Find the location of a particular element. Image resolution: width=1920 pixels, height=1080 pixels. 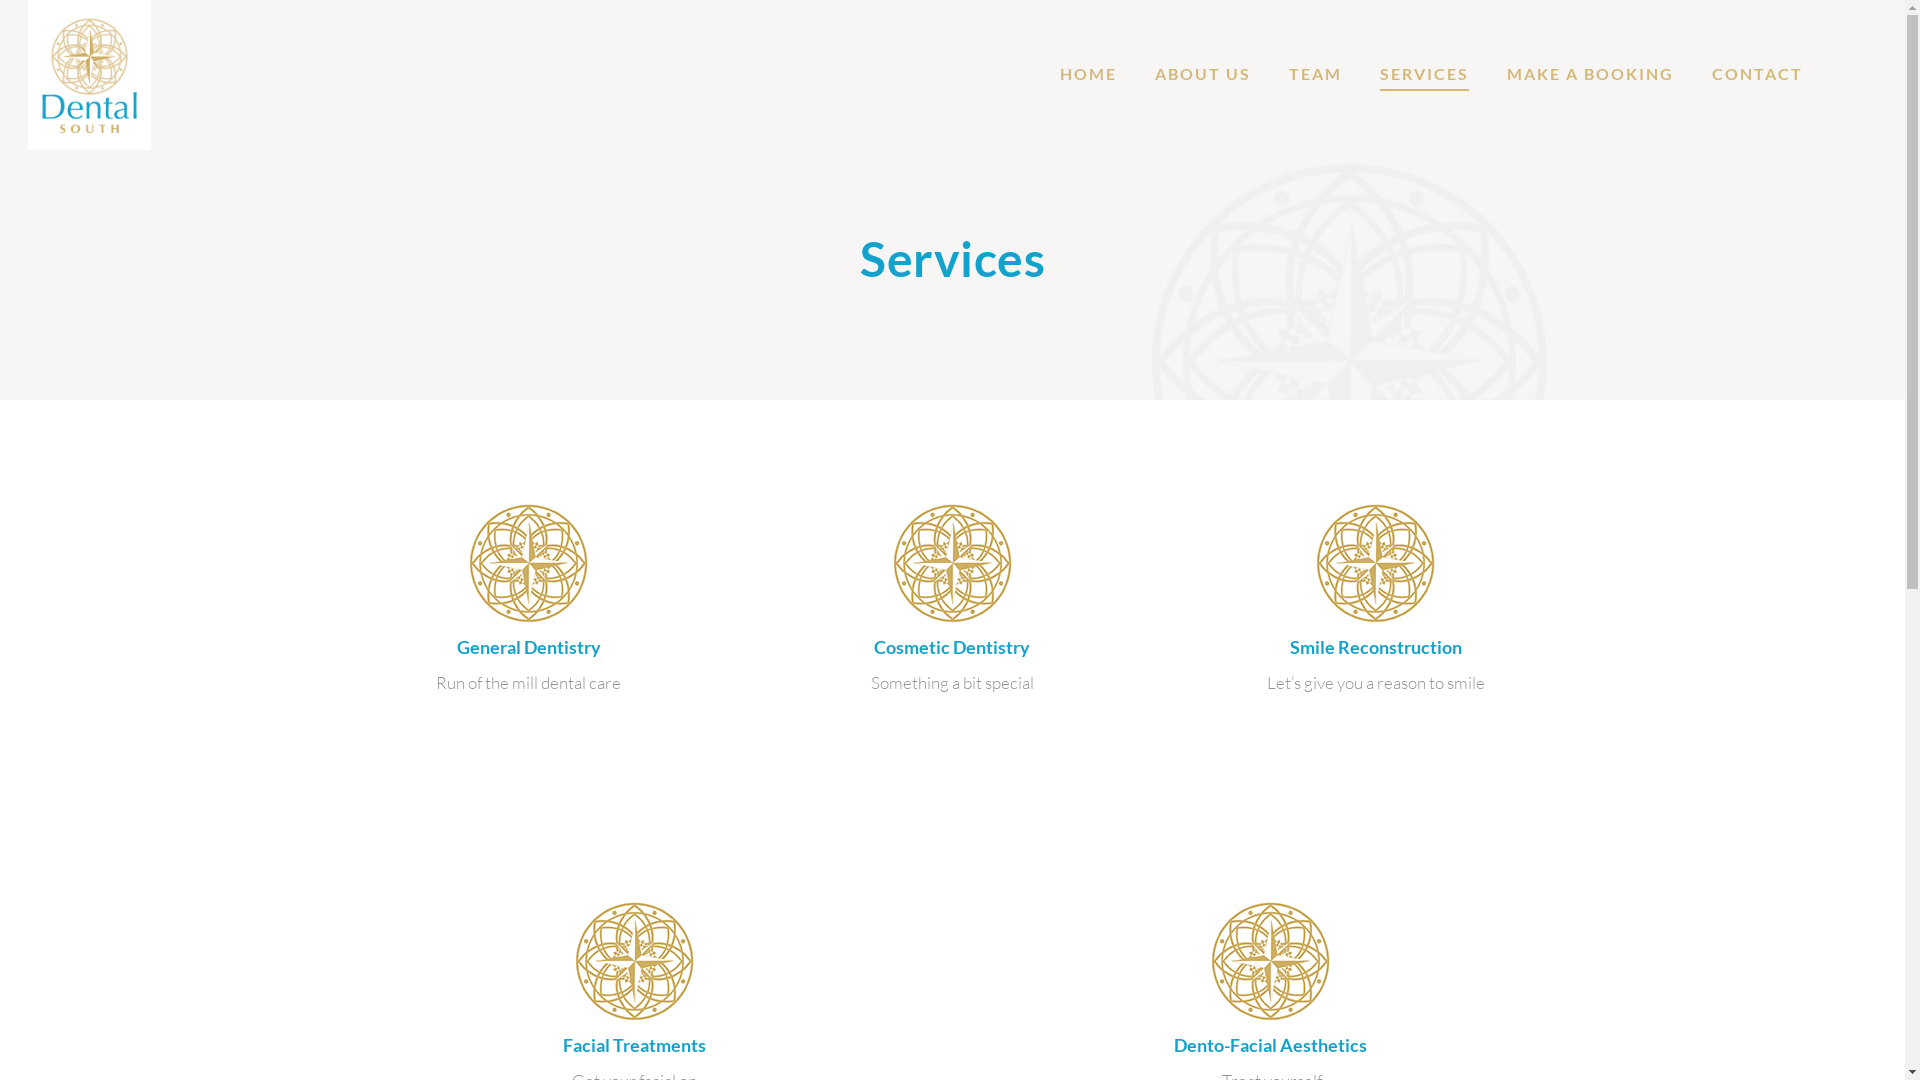

ABOUT US is located at coordinates (1203, 74).